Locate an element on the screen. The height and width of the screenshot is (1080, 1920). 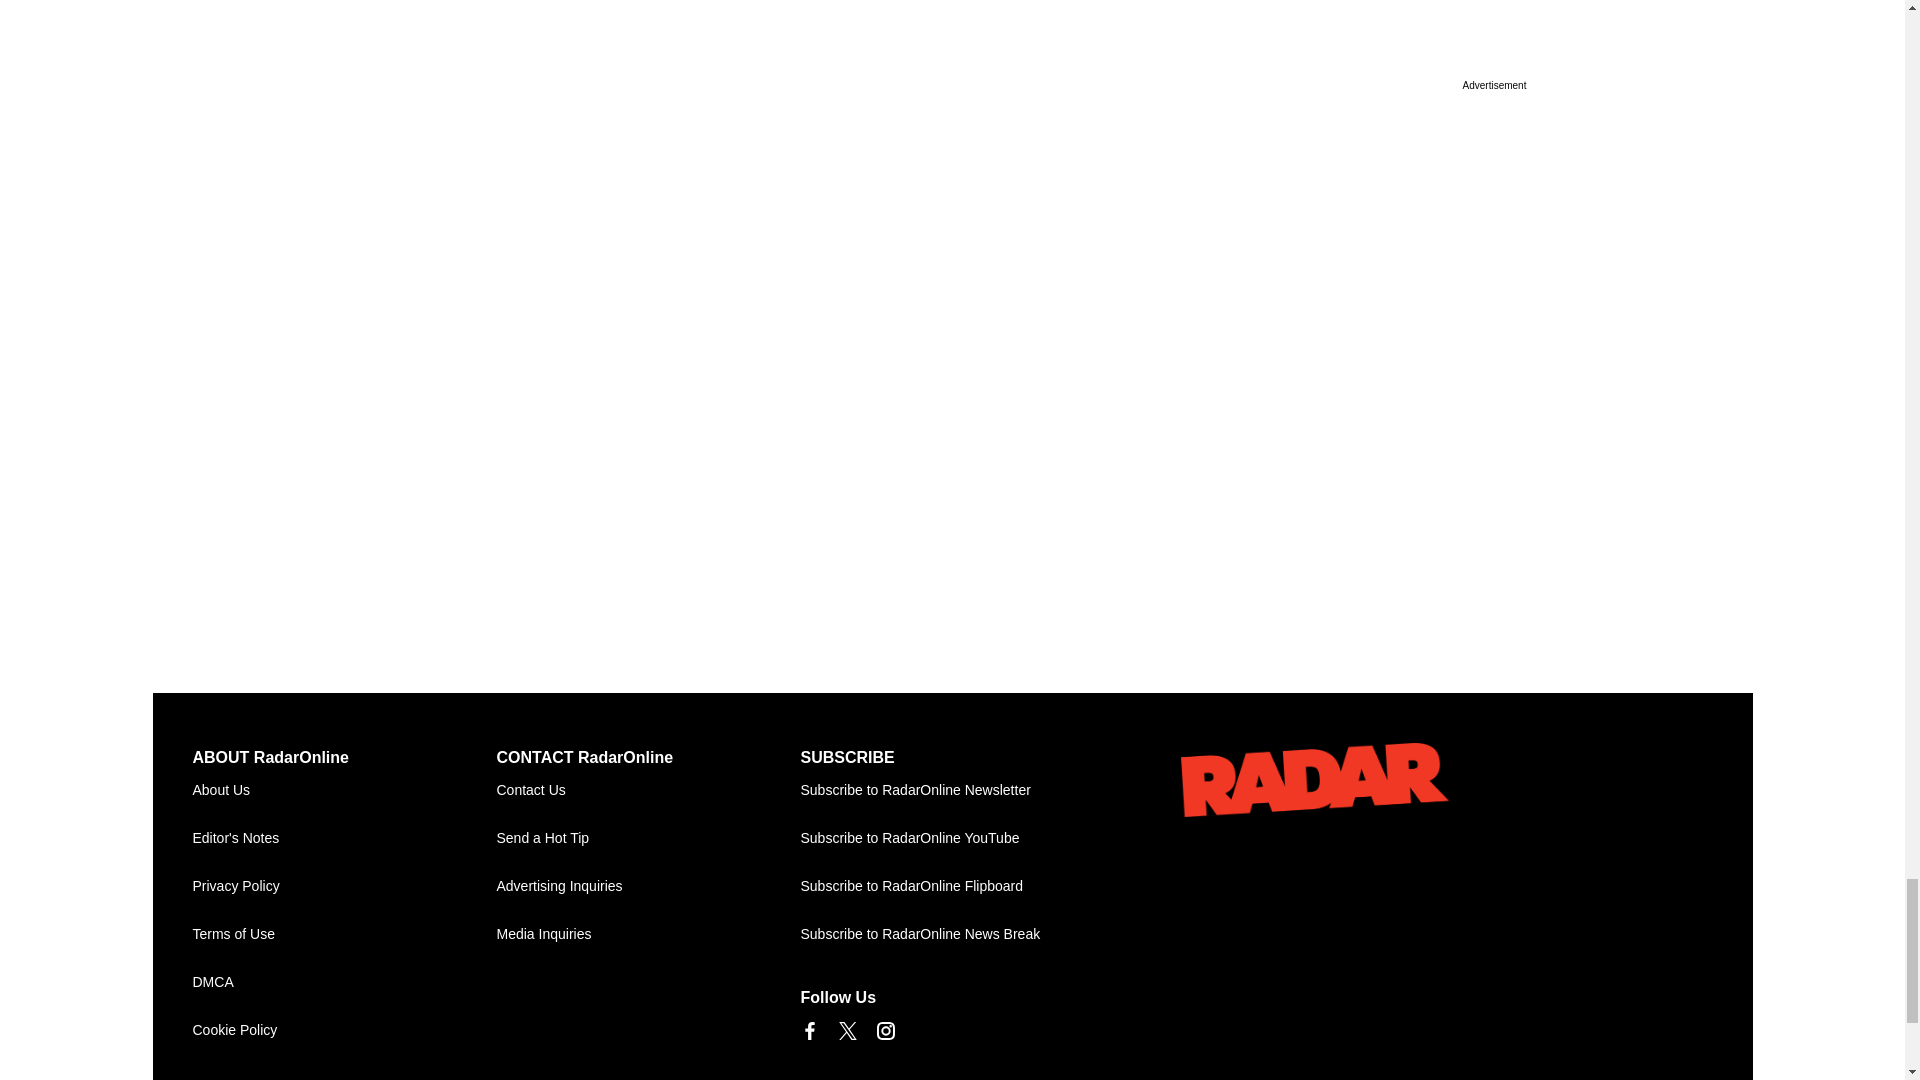
Media Inquiries is located at coordinates (648, 935).